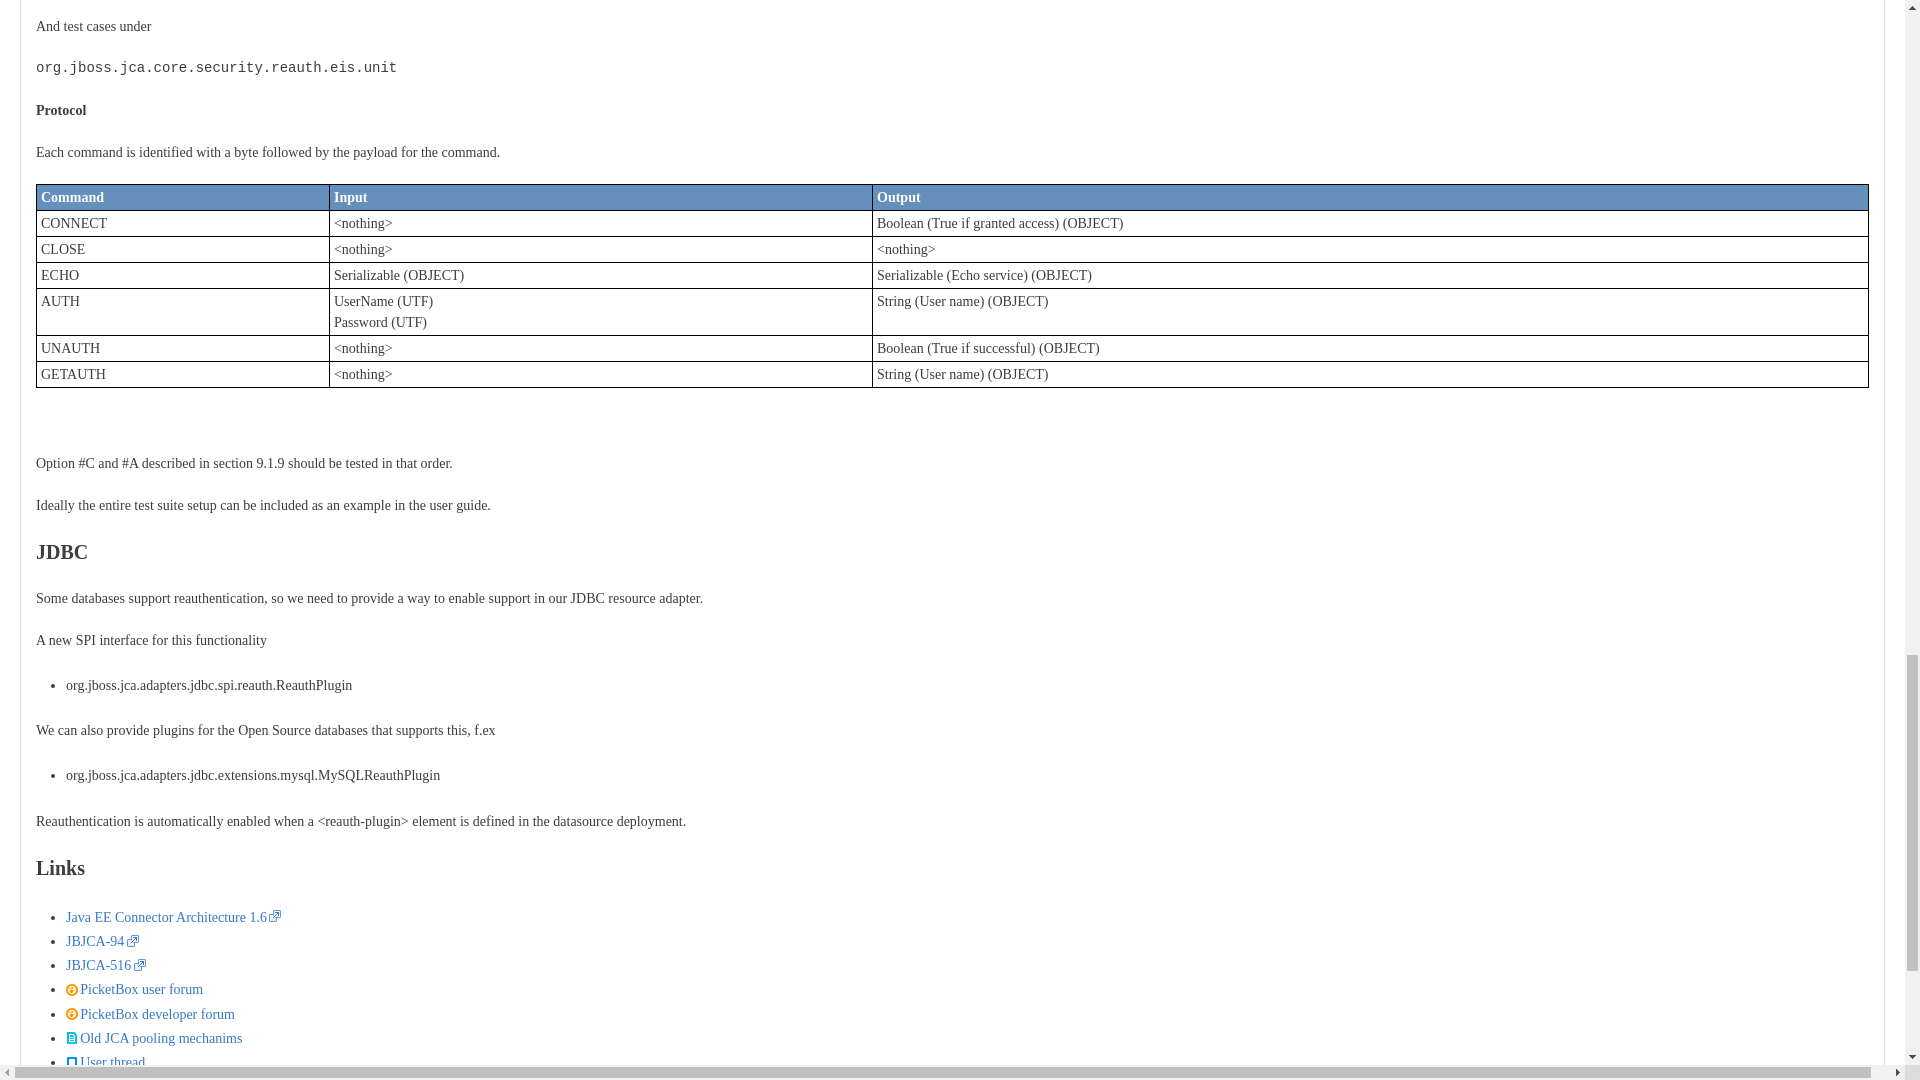 Image resolution: width=1920 pixels, height=1080 pixels. I want to click on JBJCA-516, so click(105, 965).